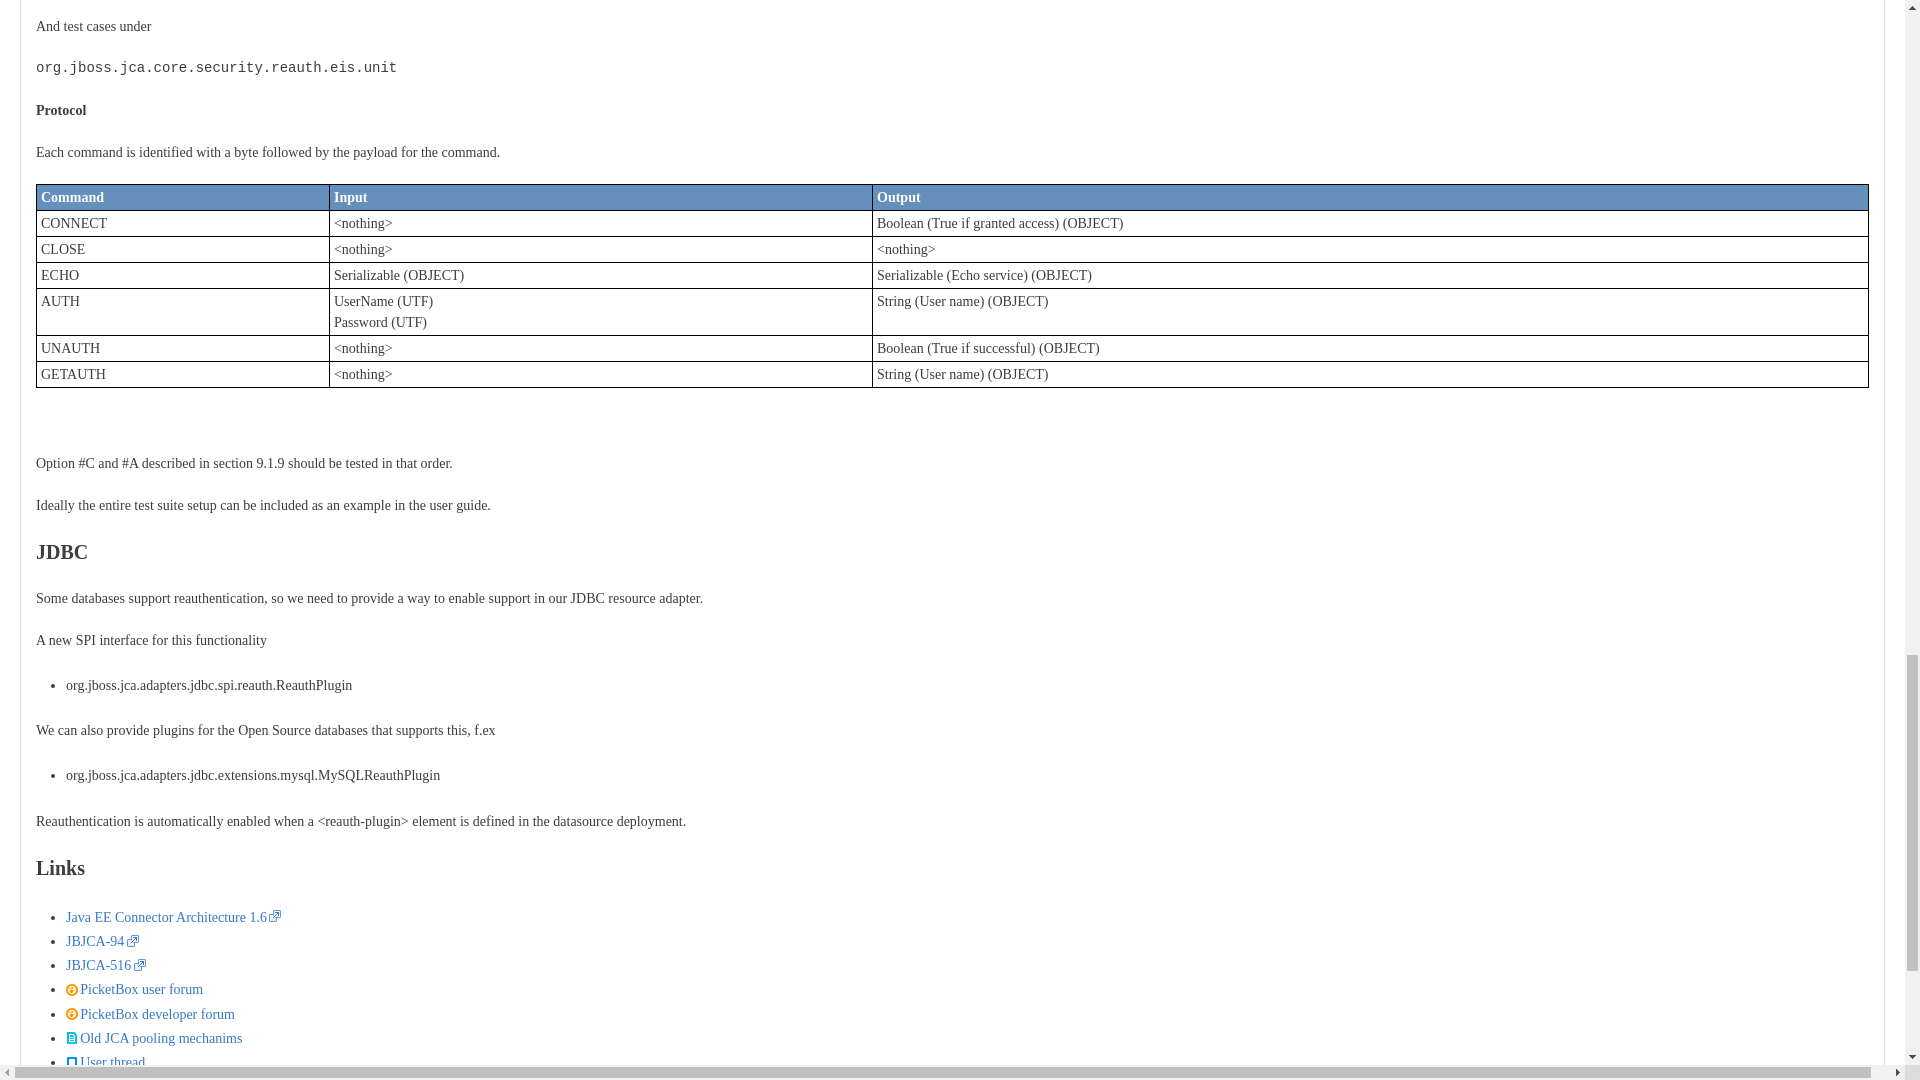 Image resolution: width=1920 pixels, height=1080 pixels. I want to click on JBJCA-516, so click(105, 965).